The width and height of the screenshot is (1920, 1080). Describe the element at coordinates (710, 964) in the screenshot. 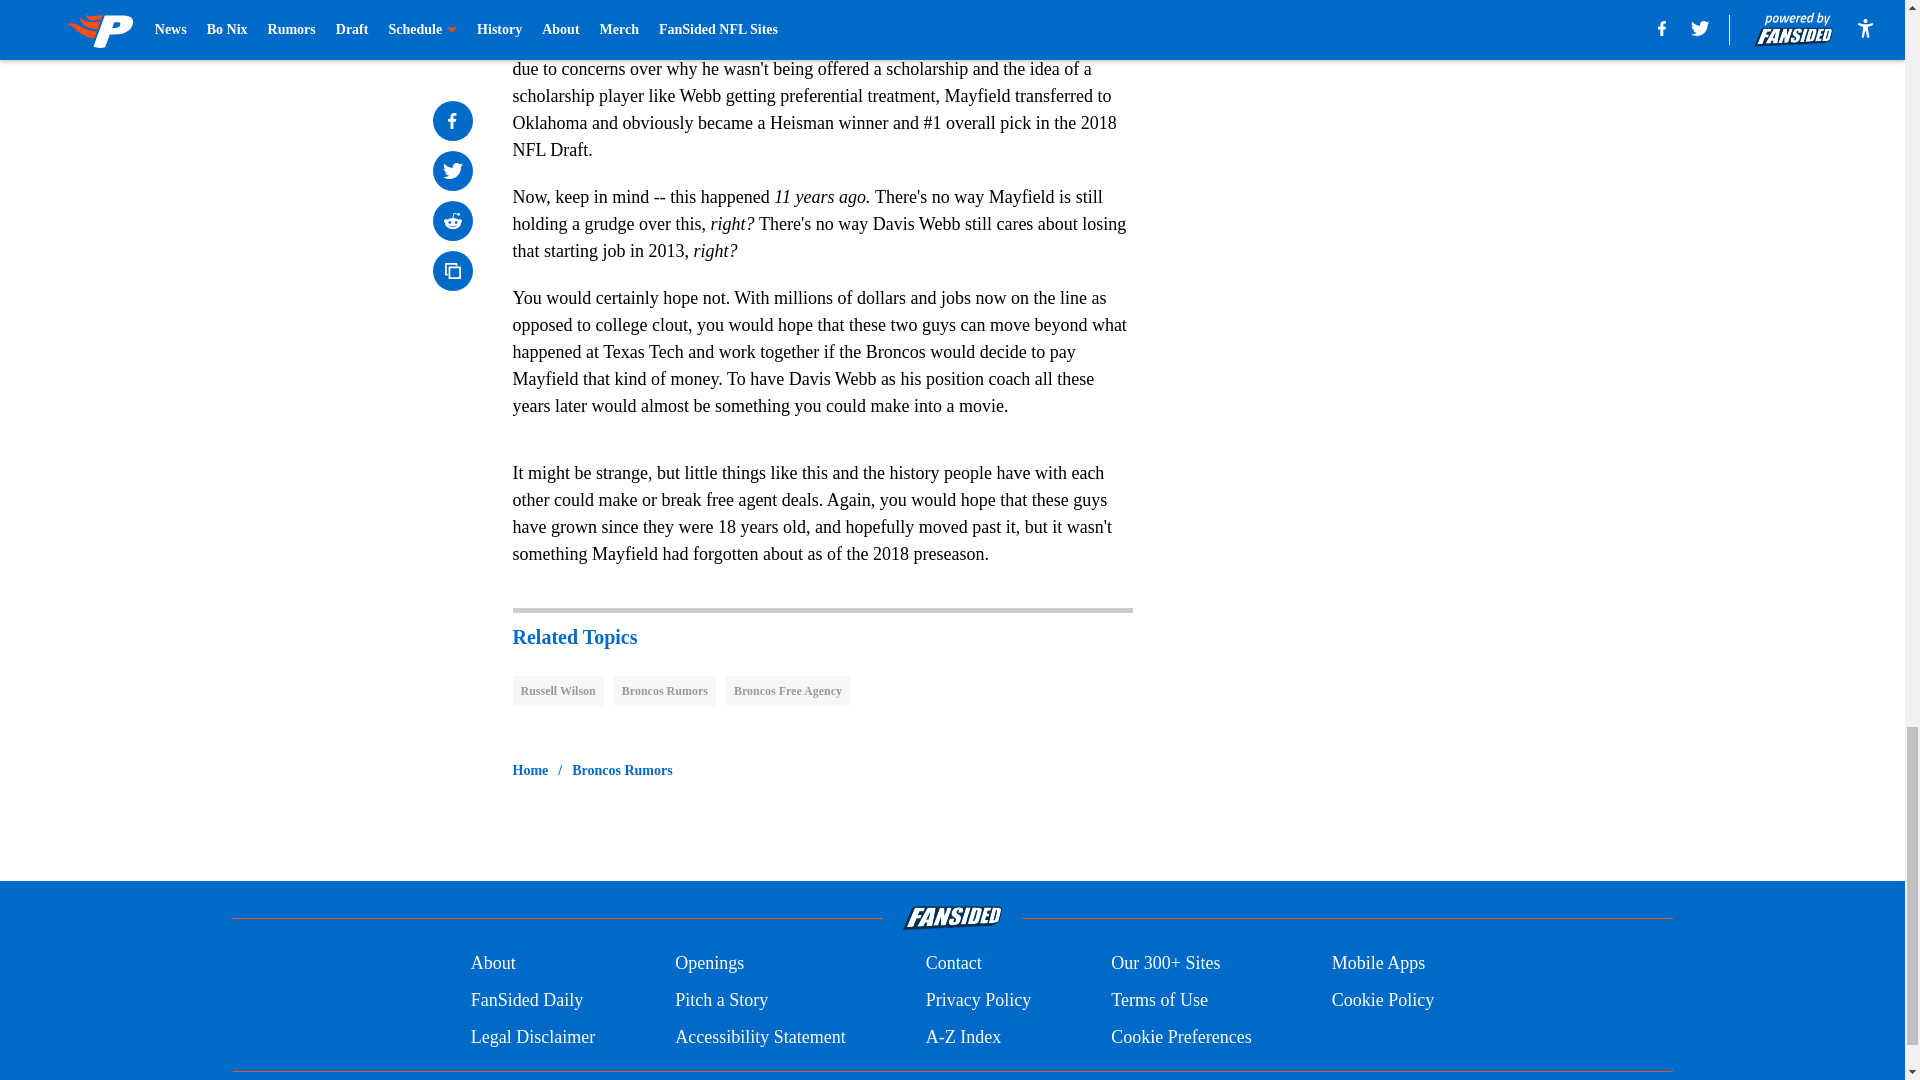

I see `Openings` at that location.